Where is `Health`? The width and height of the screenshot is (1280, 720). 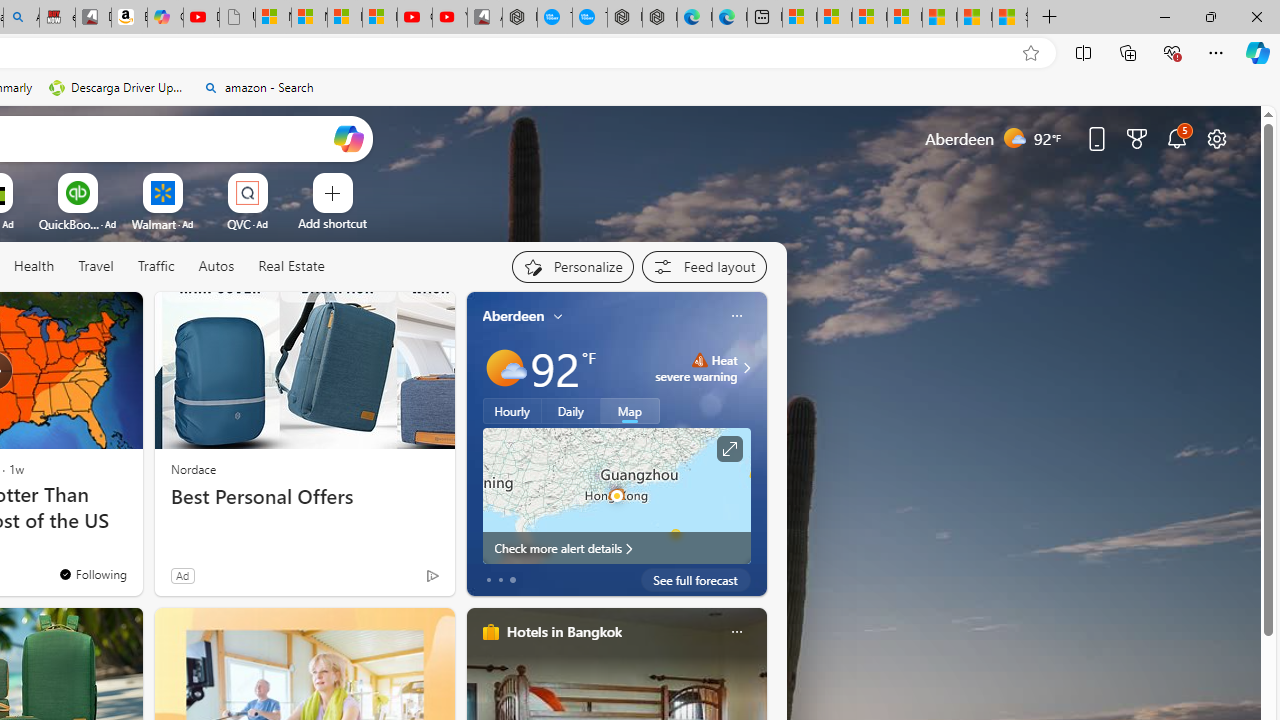 Health is located at coordinates (34, 266).